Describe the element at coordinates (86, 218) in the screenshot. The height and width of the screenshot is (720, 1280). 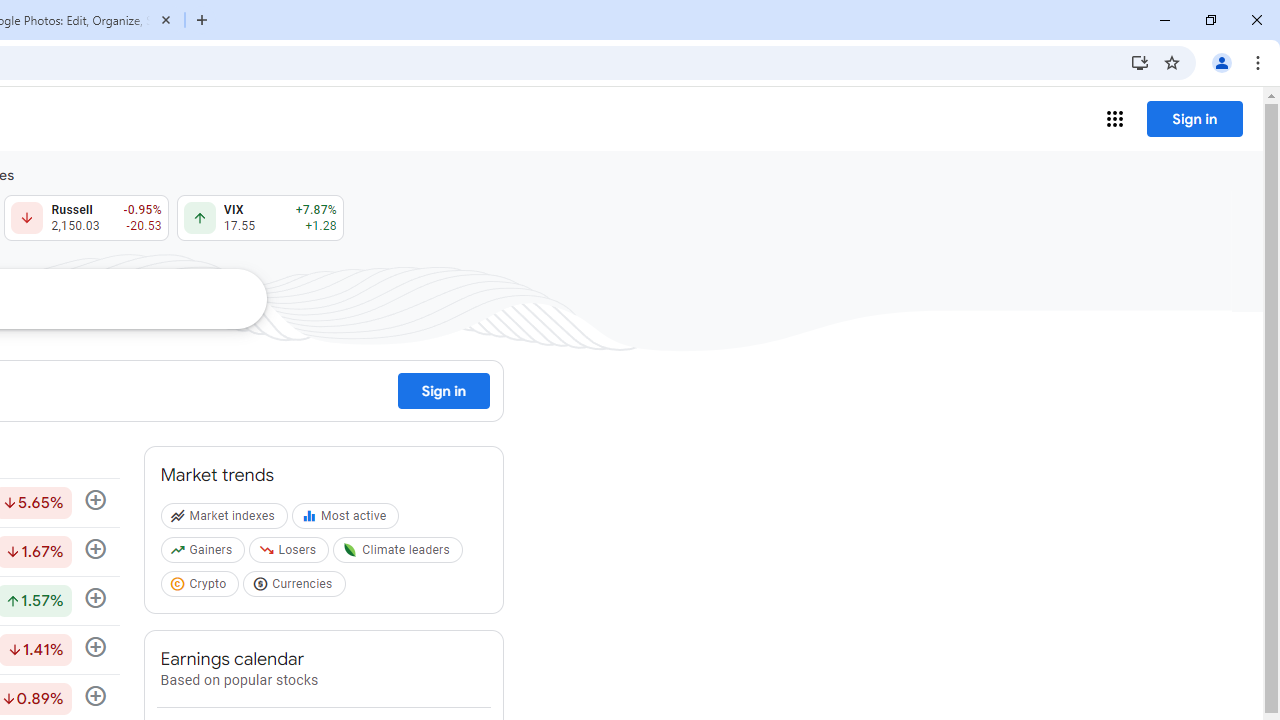
I see `Russell 2,150.03 Down by 0.95% -20.53` at that location.